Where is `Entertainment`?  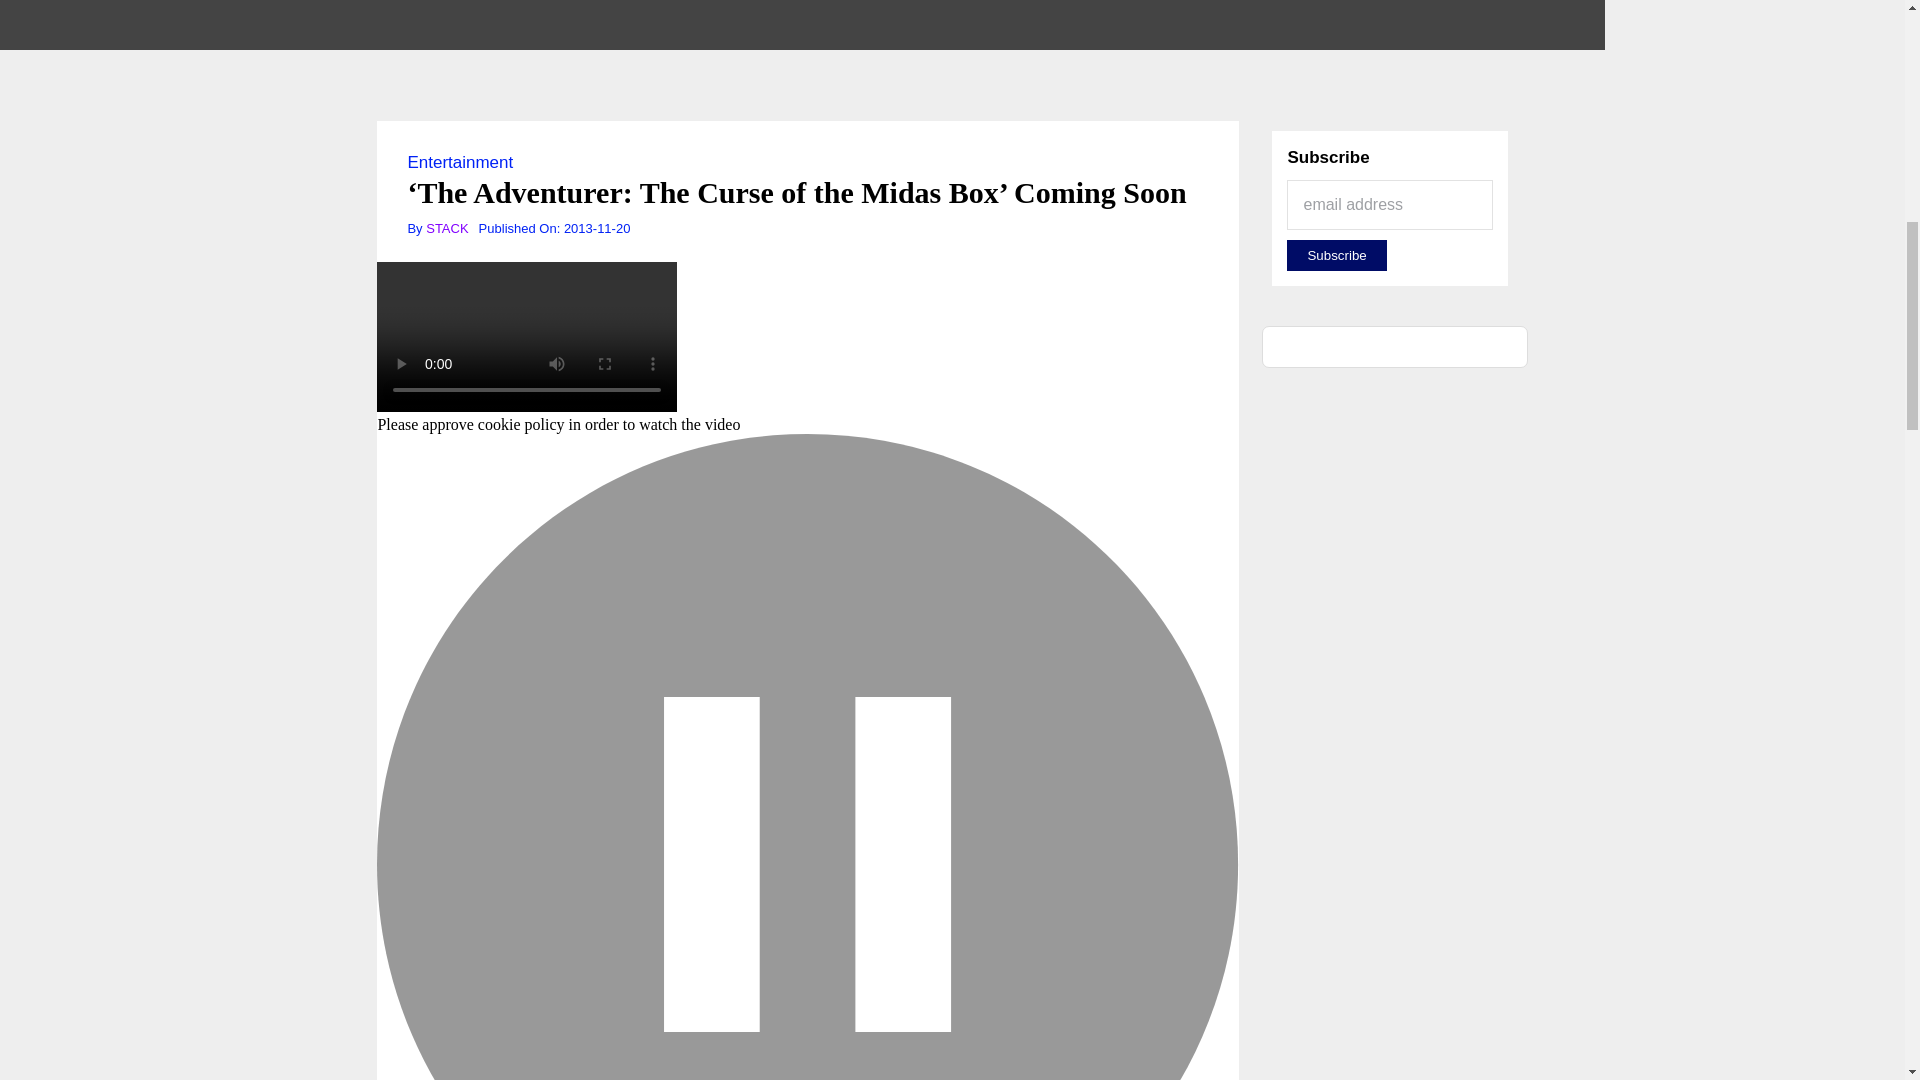
Entertainment is located at coordinates (460, 162).